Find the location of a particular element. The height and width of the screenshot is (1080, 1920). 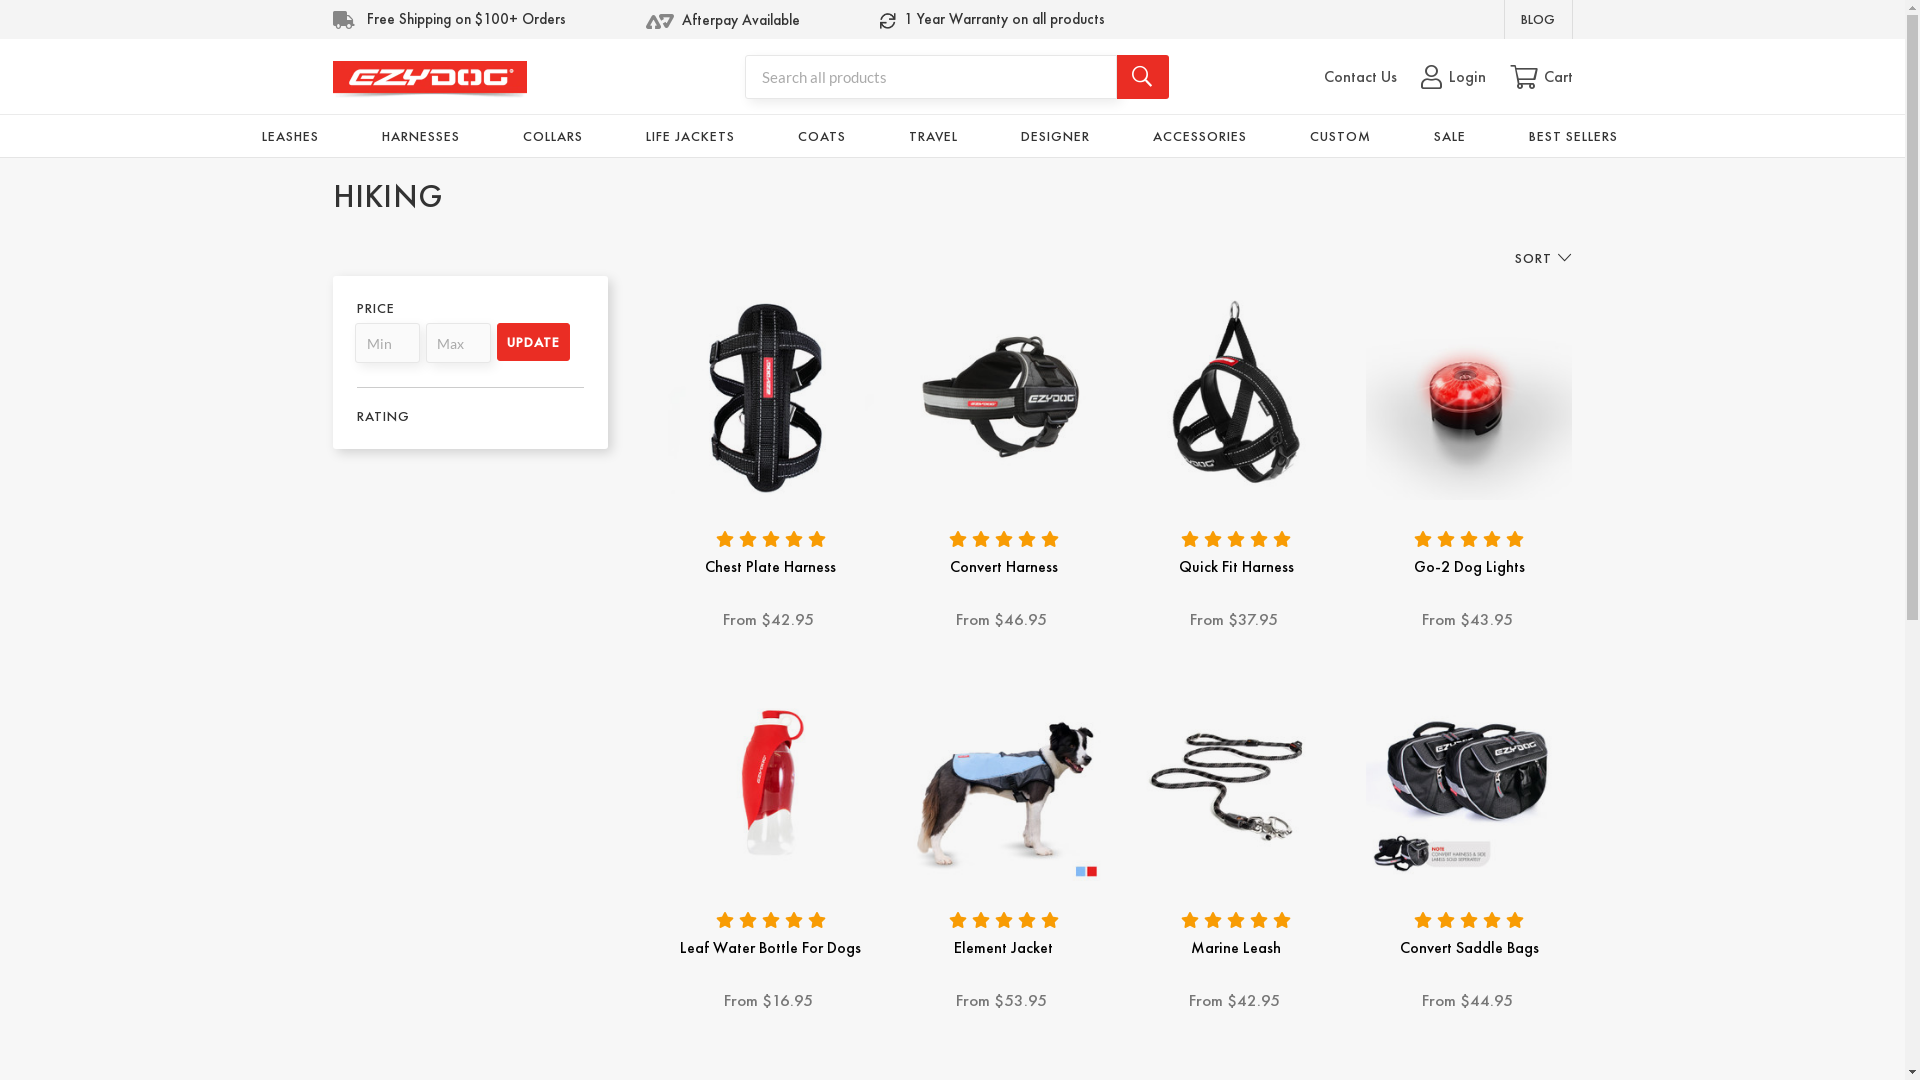

Contact Us is located at coordinates (1360, 77).